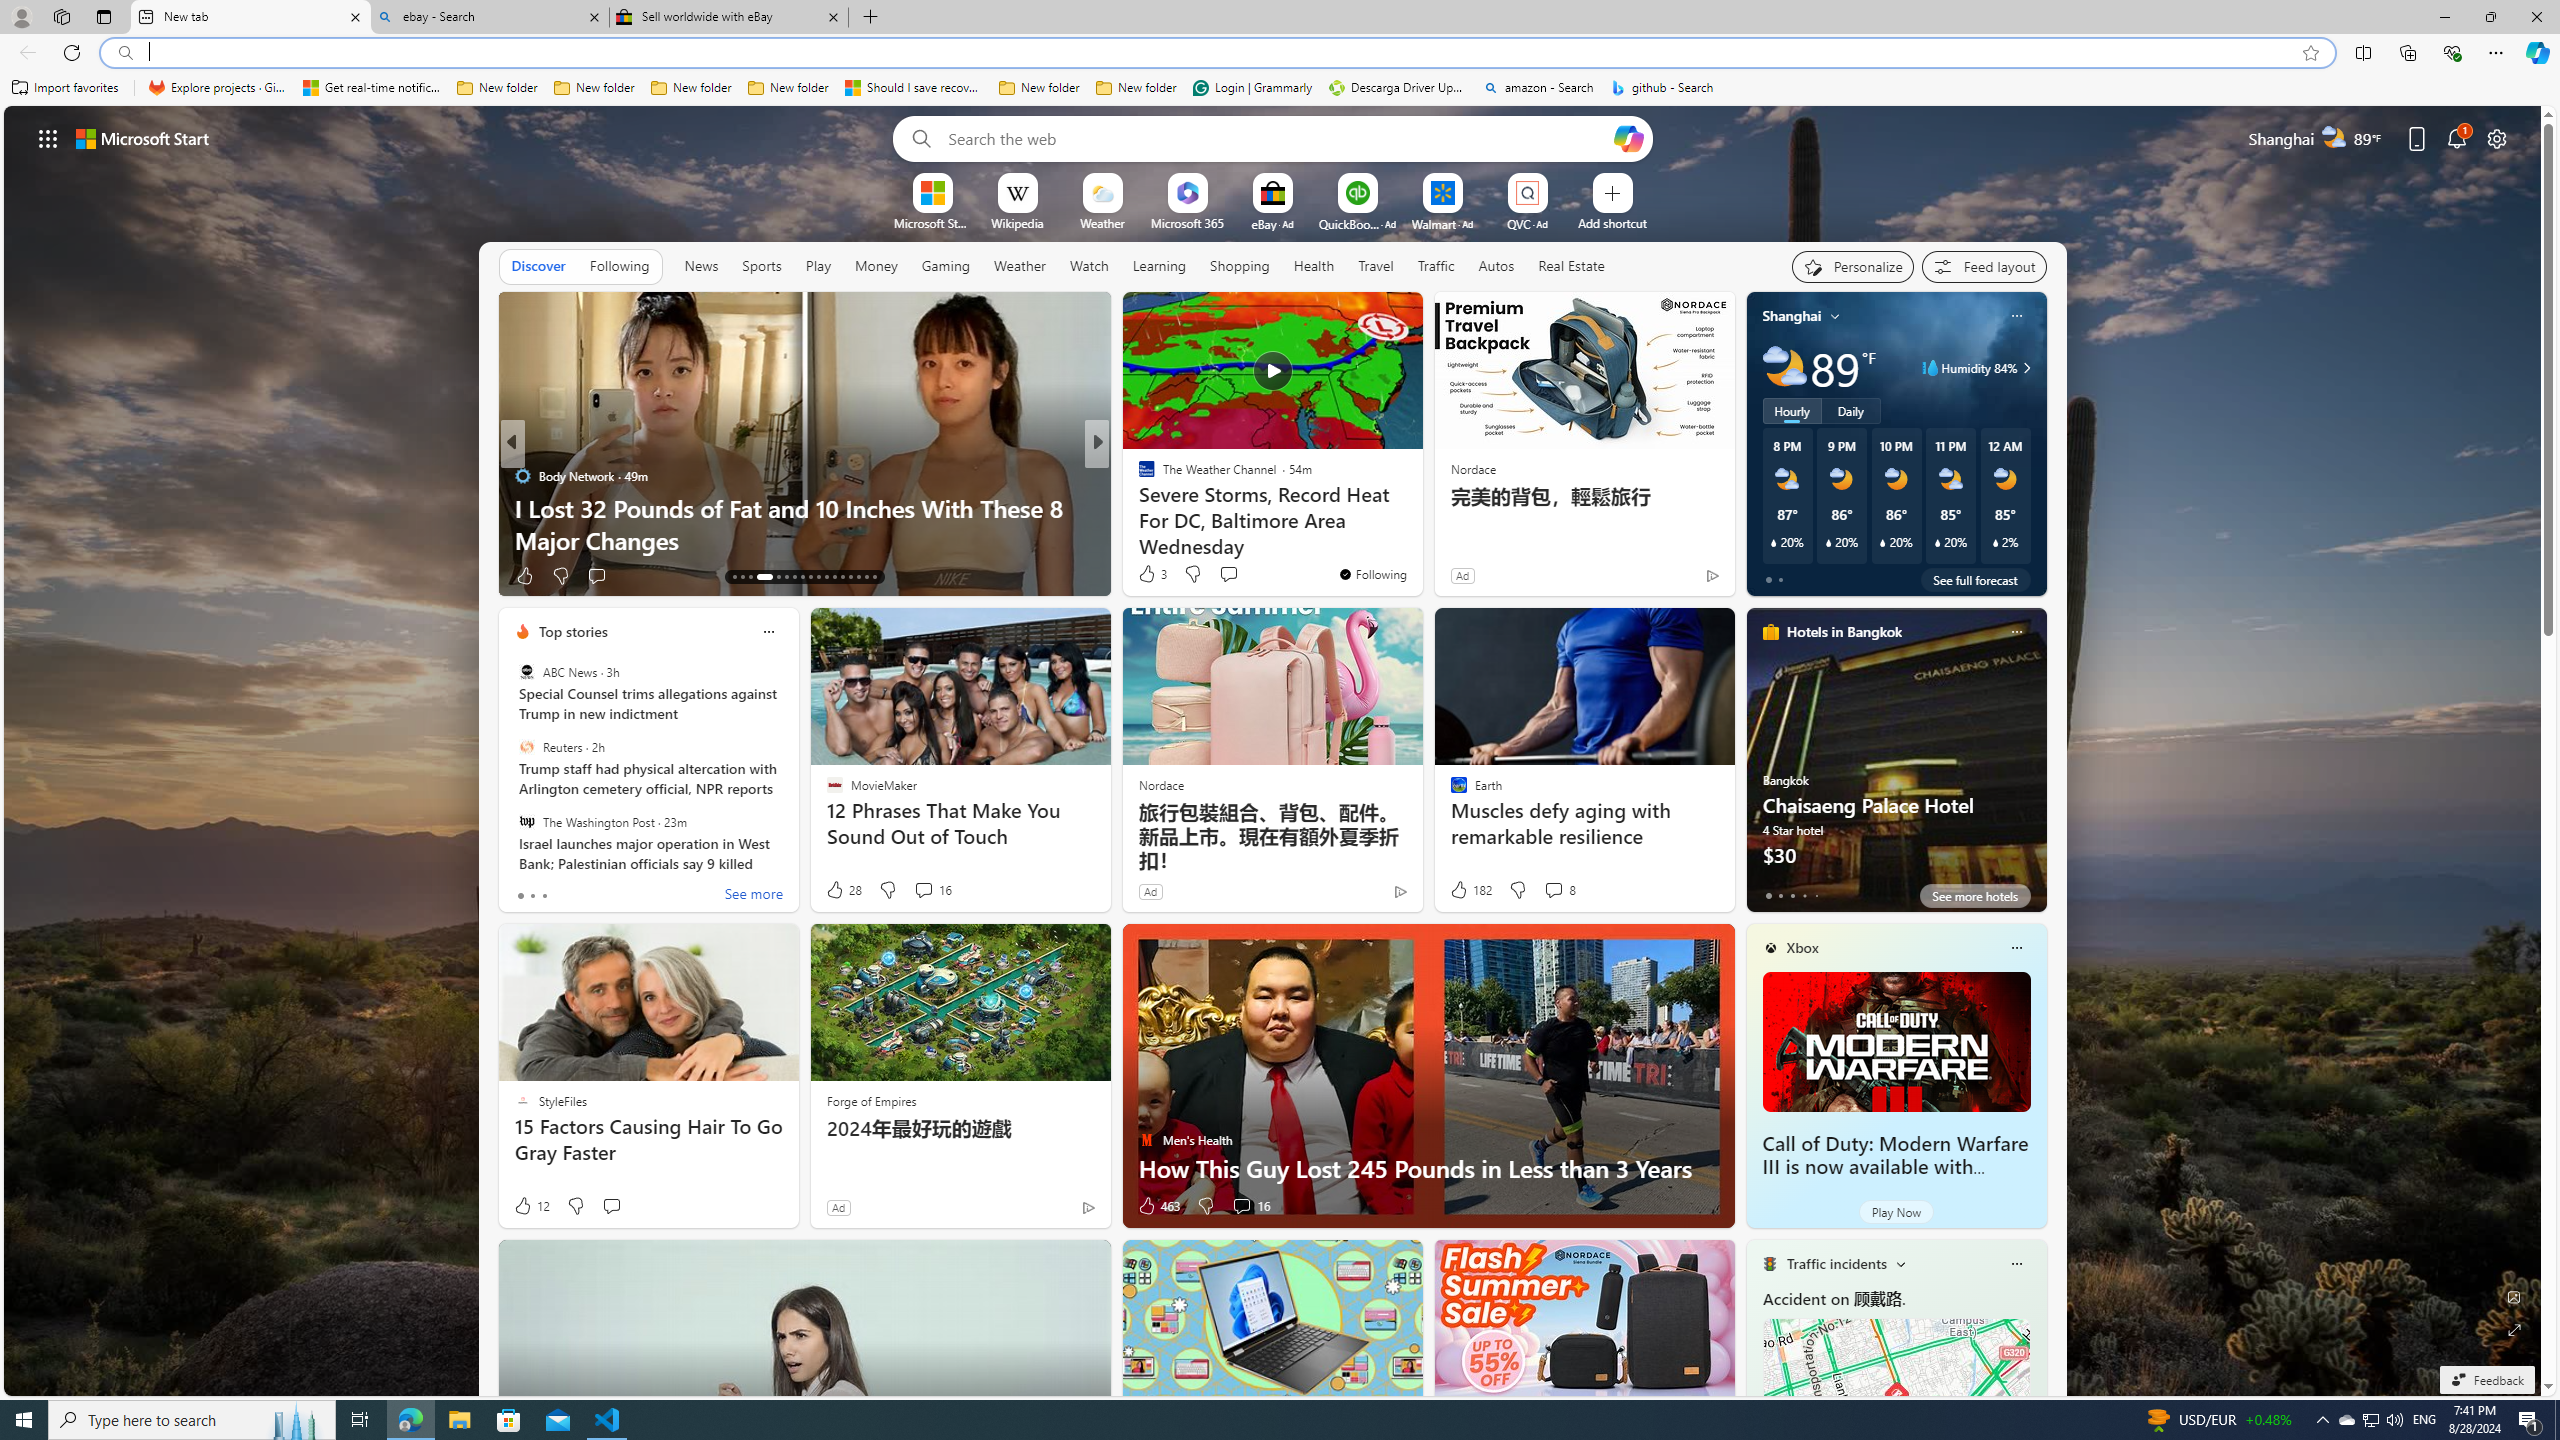 The width and height of the screenshot is (2560, 1440). Describe the element at coordinates (729, 17) in the screenshot. I see `Sell worldwide with eBay` at that location.